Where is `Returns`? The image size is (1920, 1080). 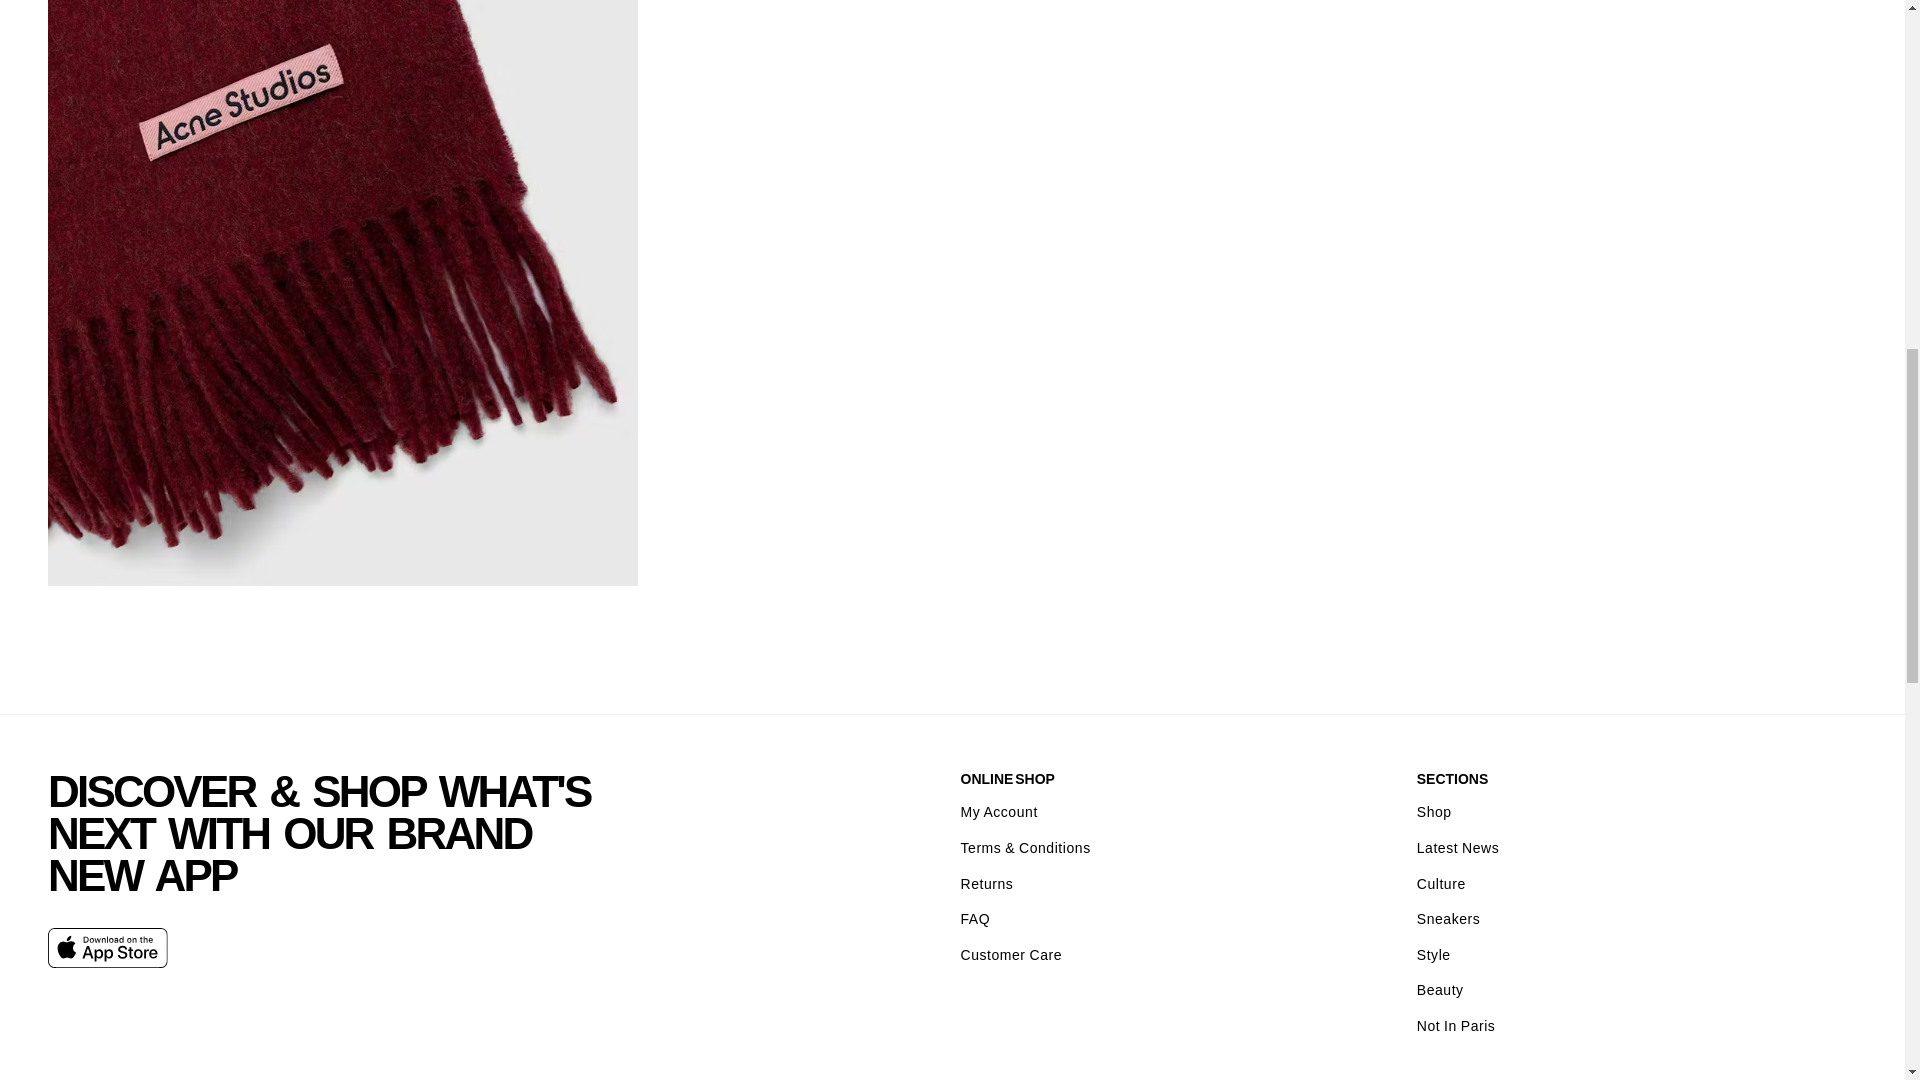
Returns is located at coordinates (986, 884).